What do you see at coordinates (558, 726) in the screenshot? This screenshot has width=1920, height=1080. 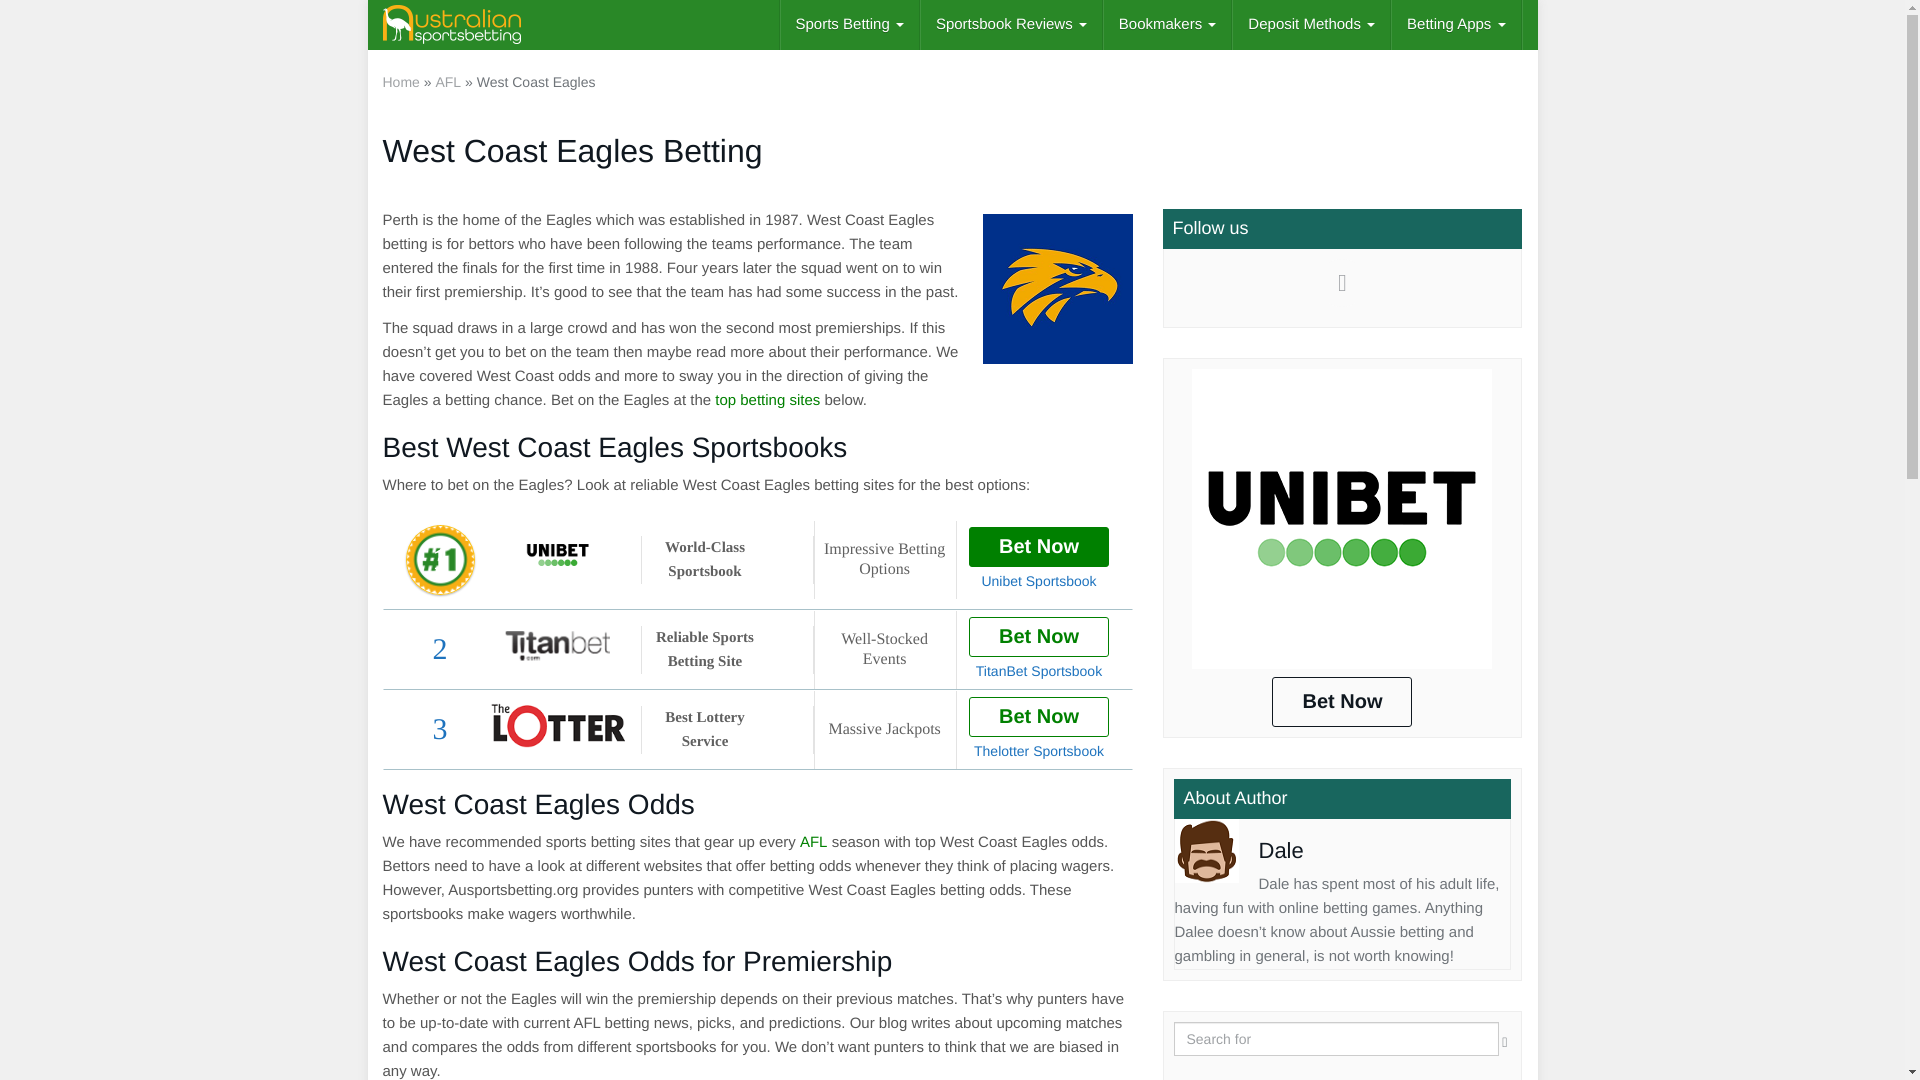 I see `Thelotter Sportsbook` at bounding box center [558, 726].